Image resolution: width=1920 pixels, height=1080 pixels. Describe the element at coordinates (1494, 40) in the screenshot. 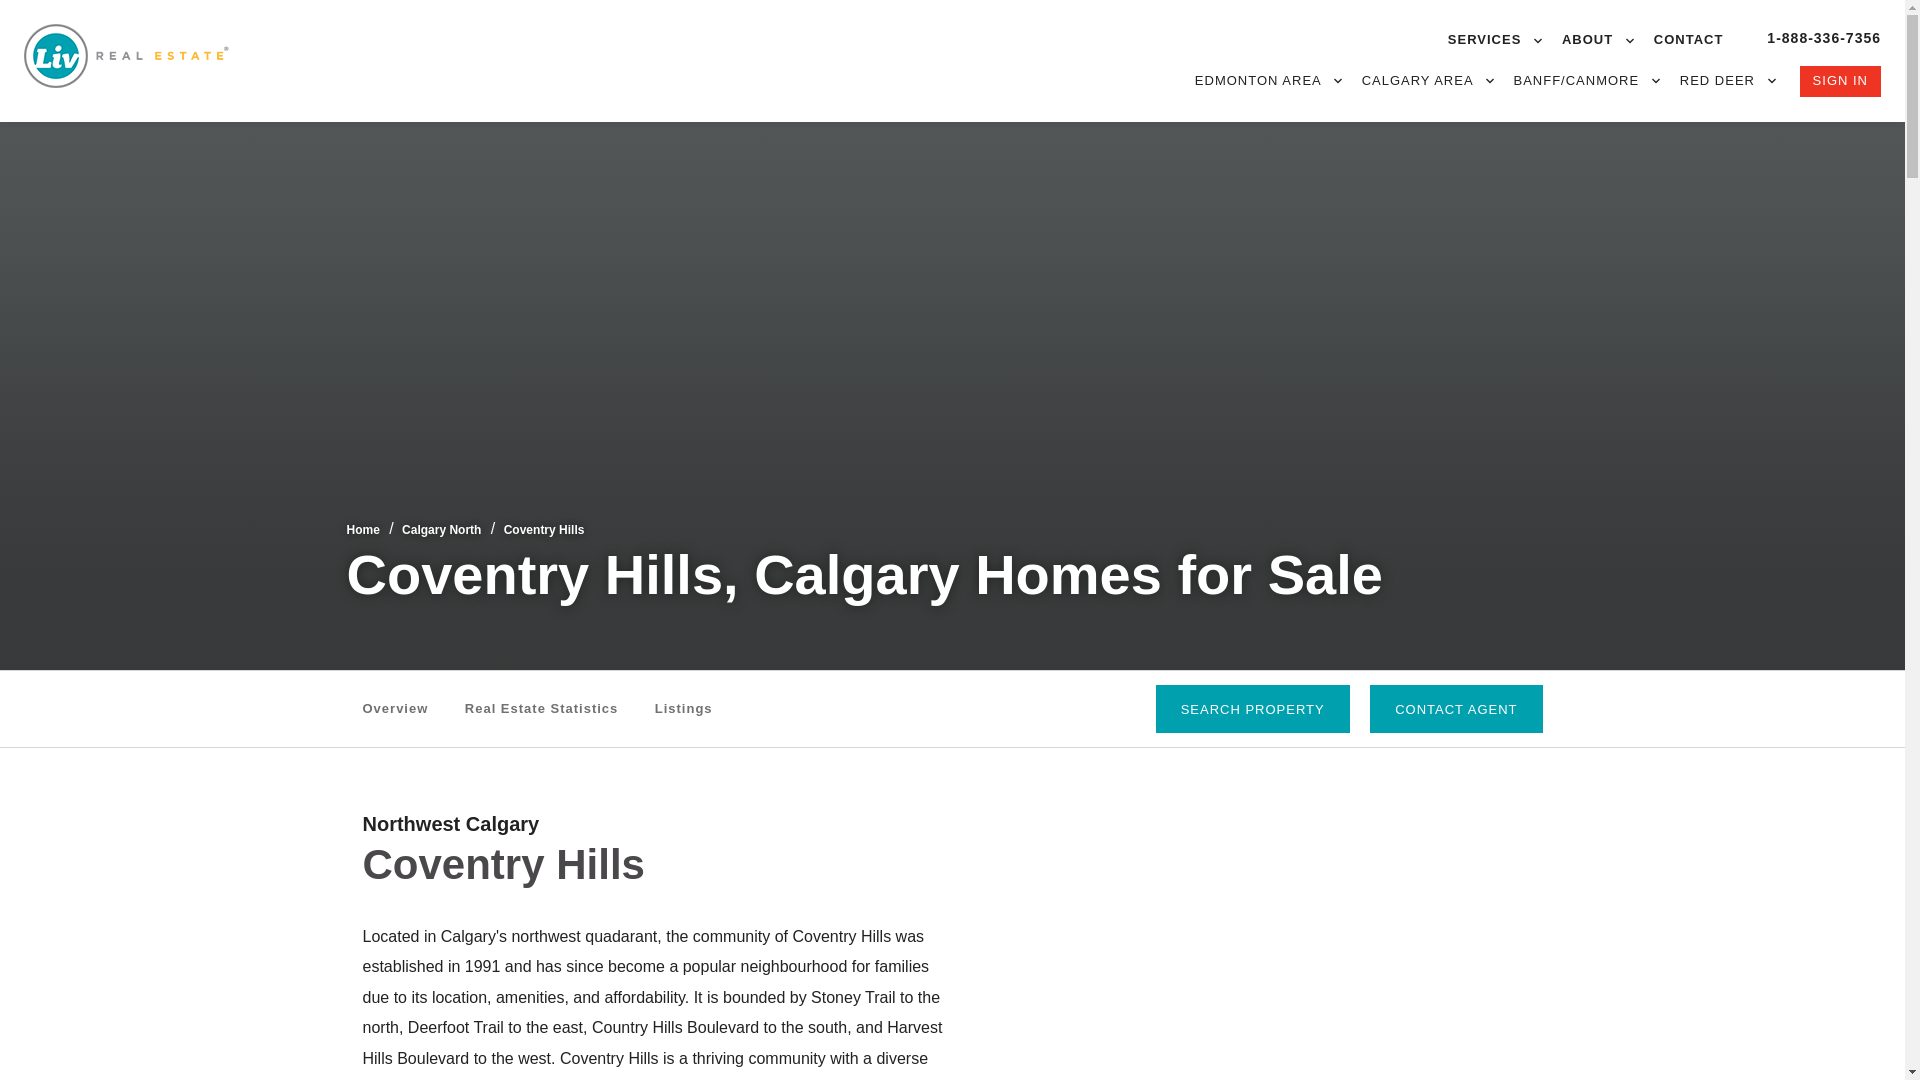

I see `SERVICES DROPDOWN ARROW` at that location.